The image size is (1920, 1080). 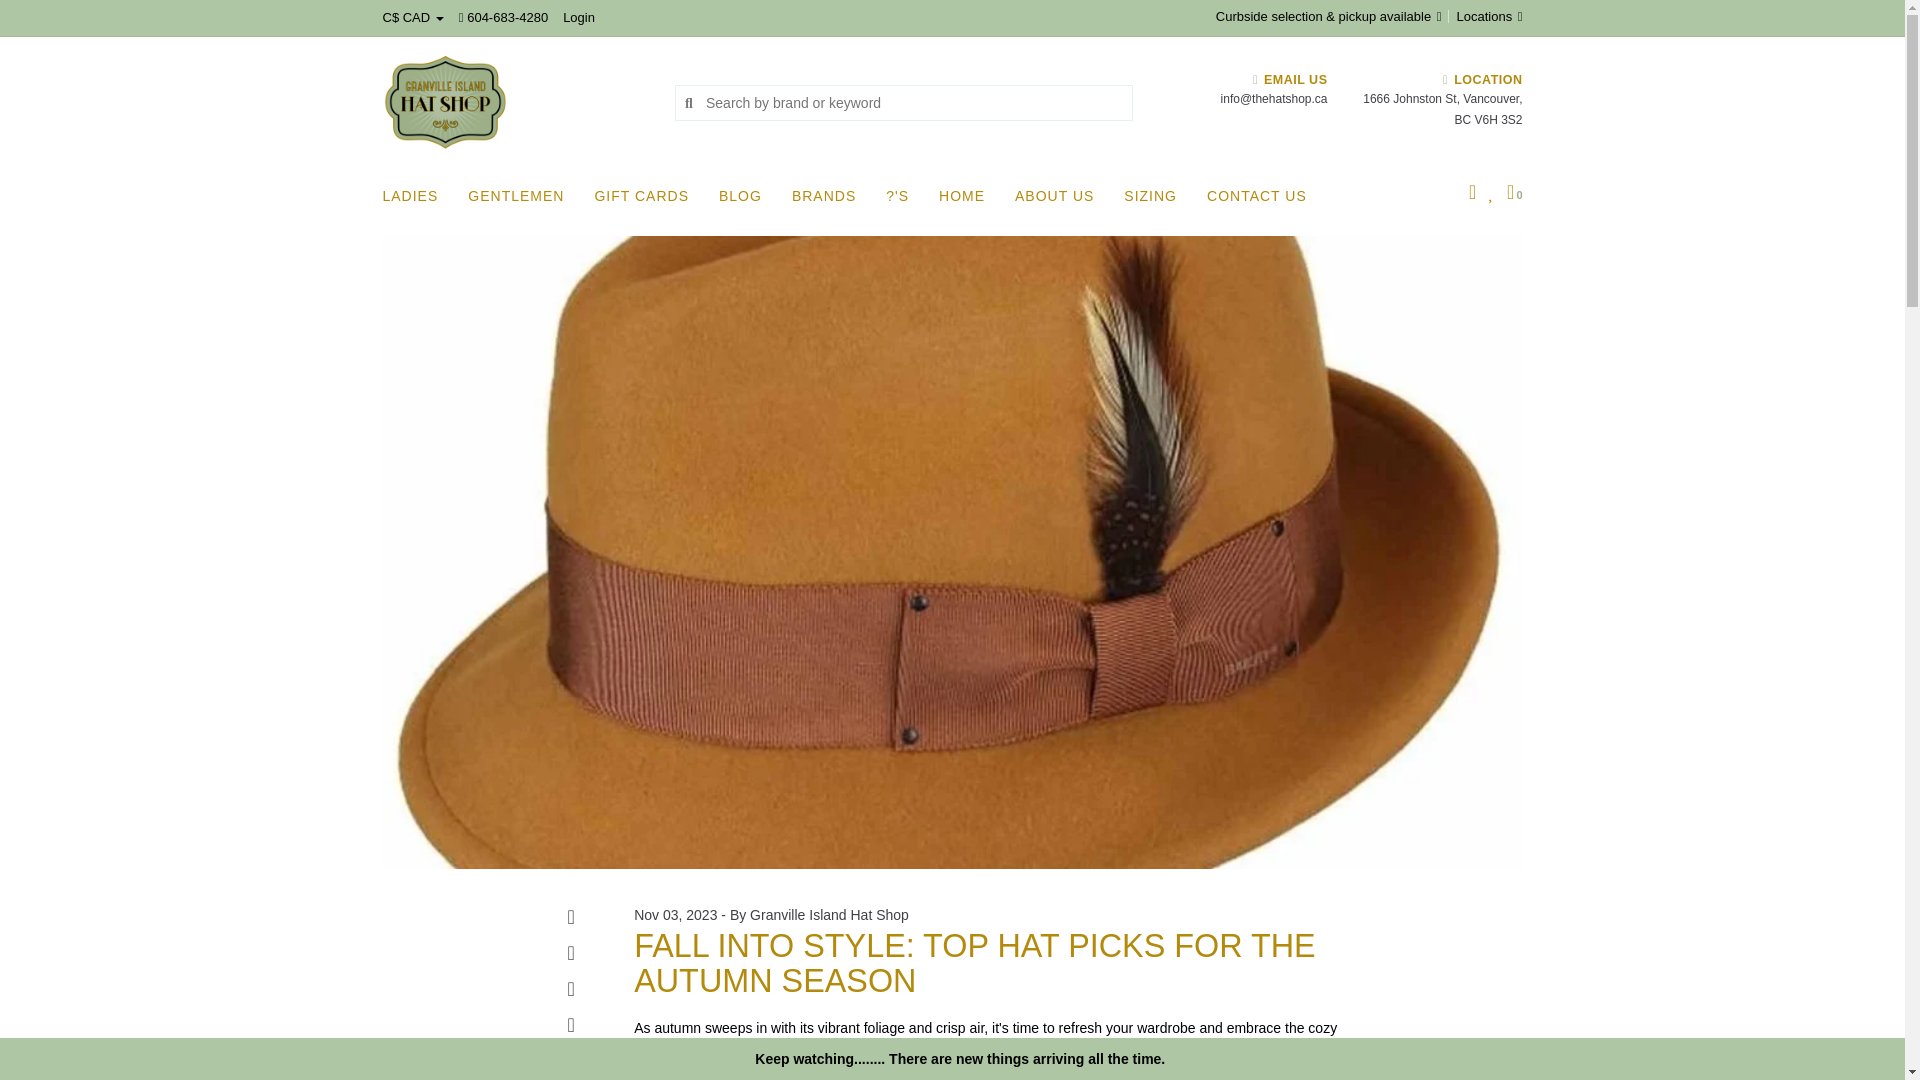 I want to click on HOME, so click(x=966, y=202).